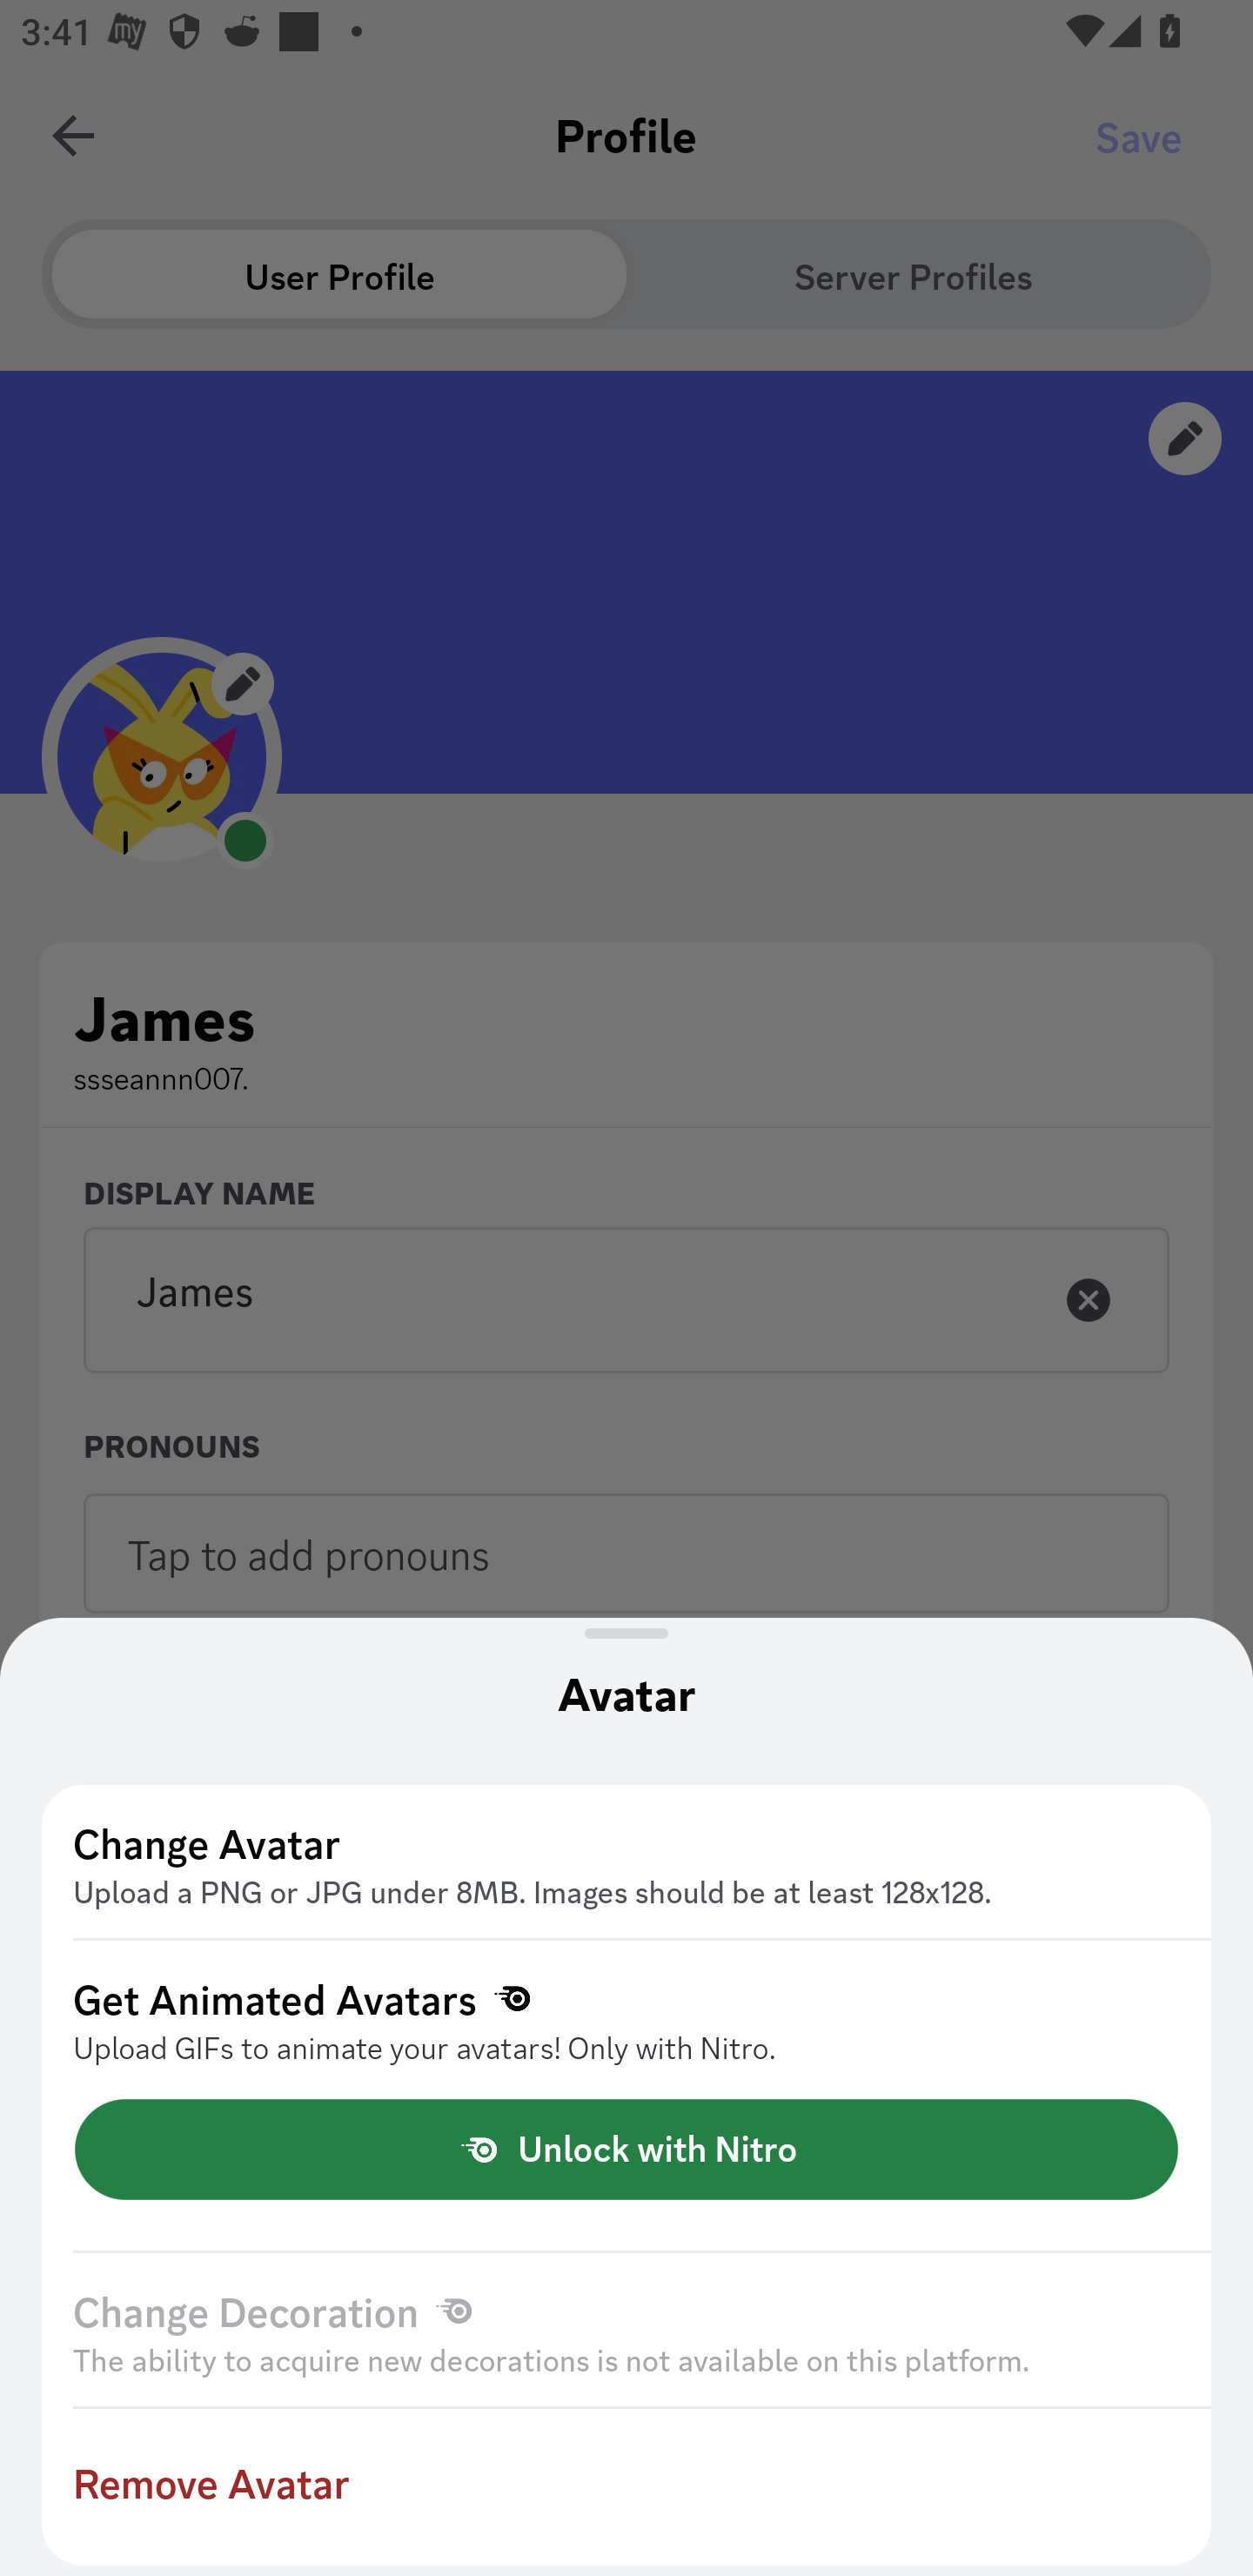  What do you see at coordinates (626, 2150) in the screenshot?
I see `Unlock with Nitro` at bounding box center [626, 2150].